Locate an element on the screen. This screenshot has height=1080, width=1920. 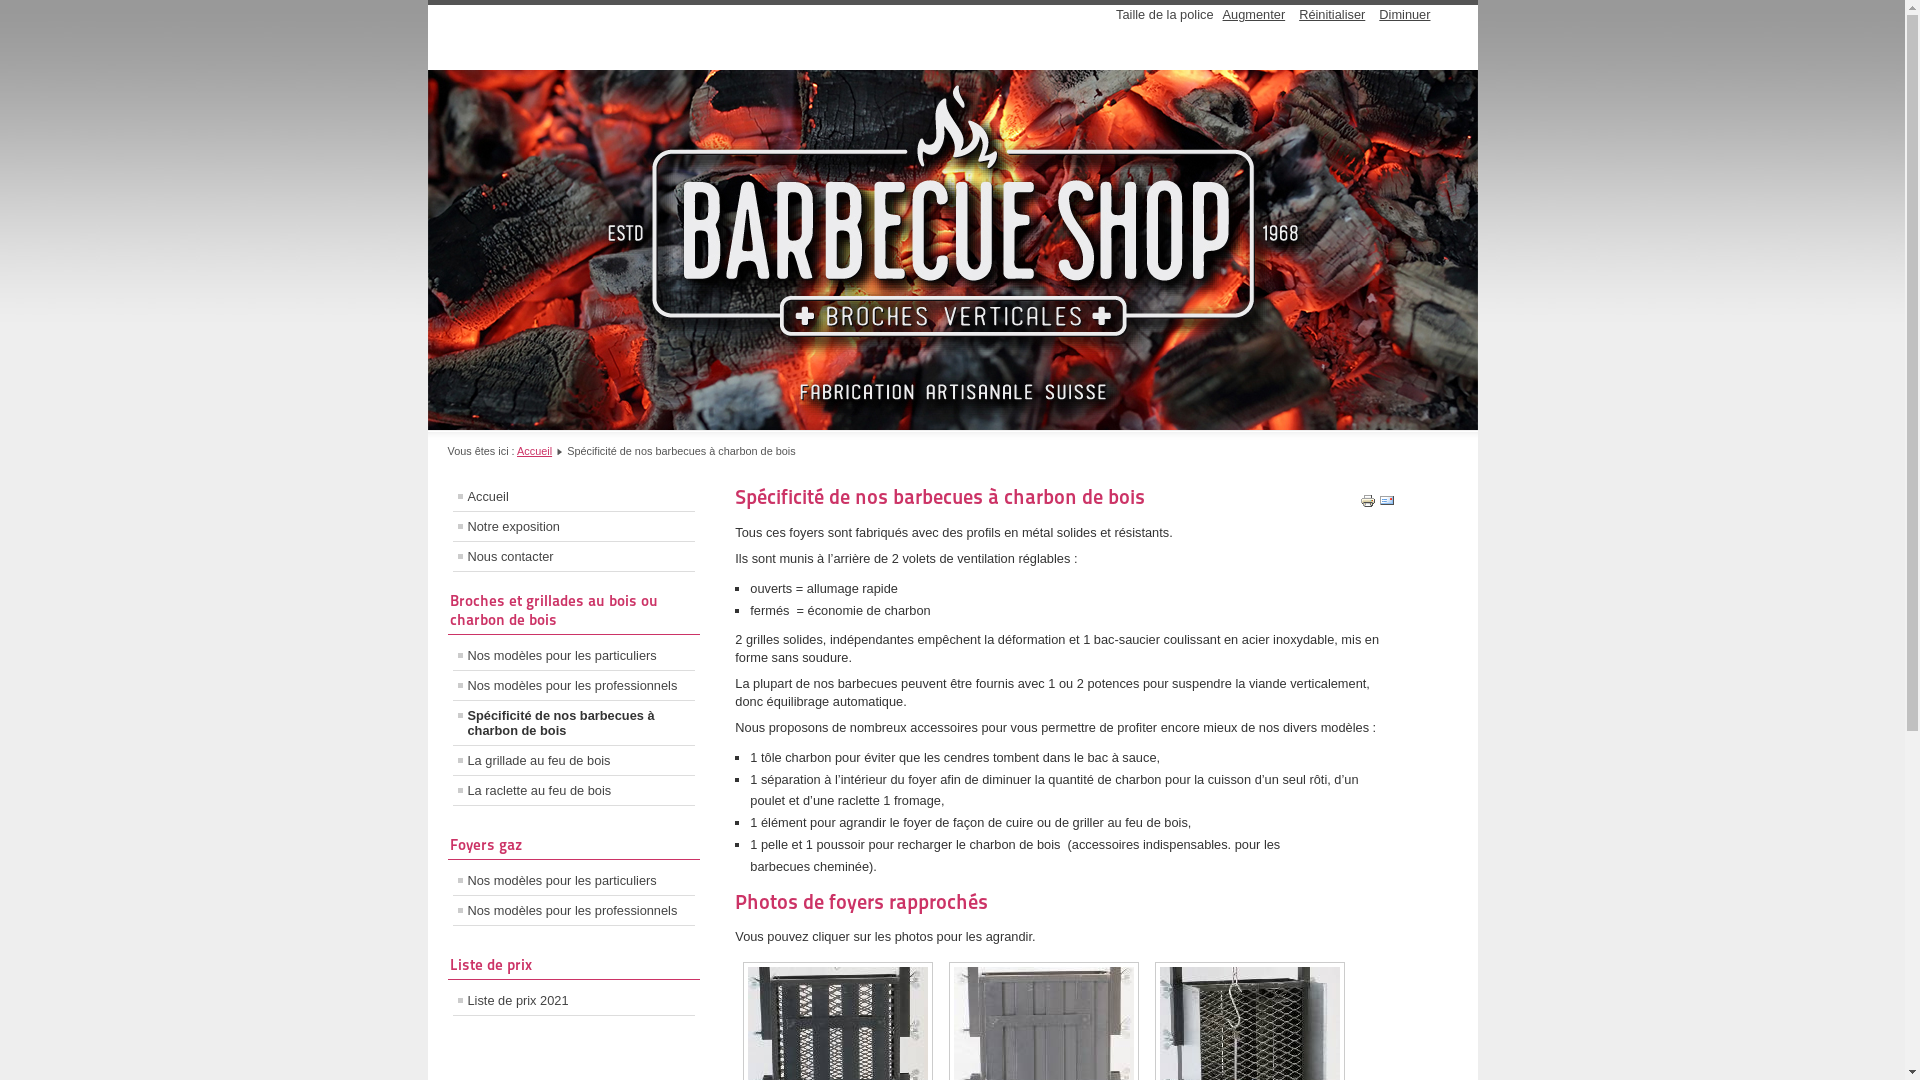
Liste de prix 2021 is located at coordinates (574, 1000).